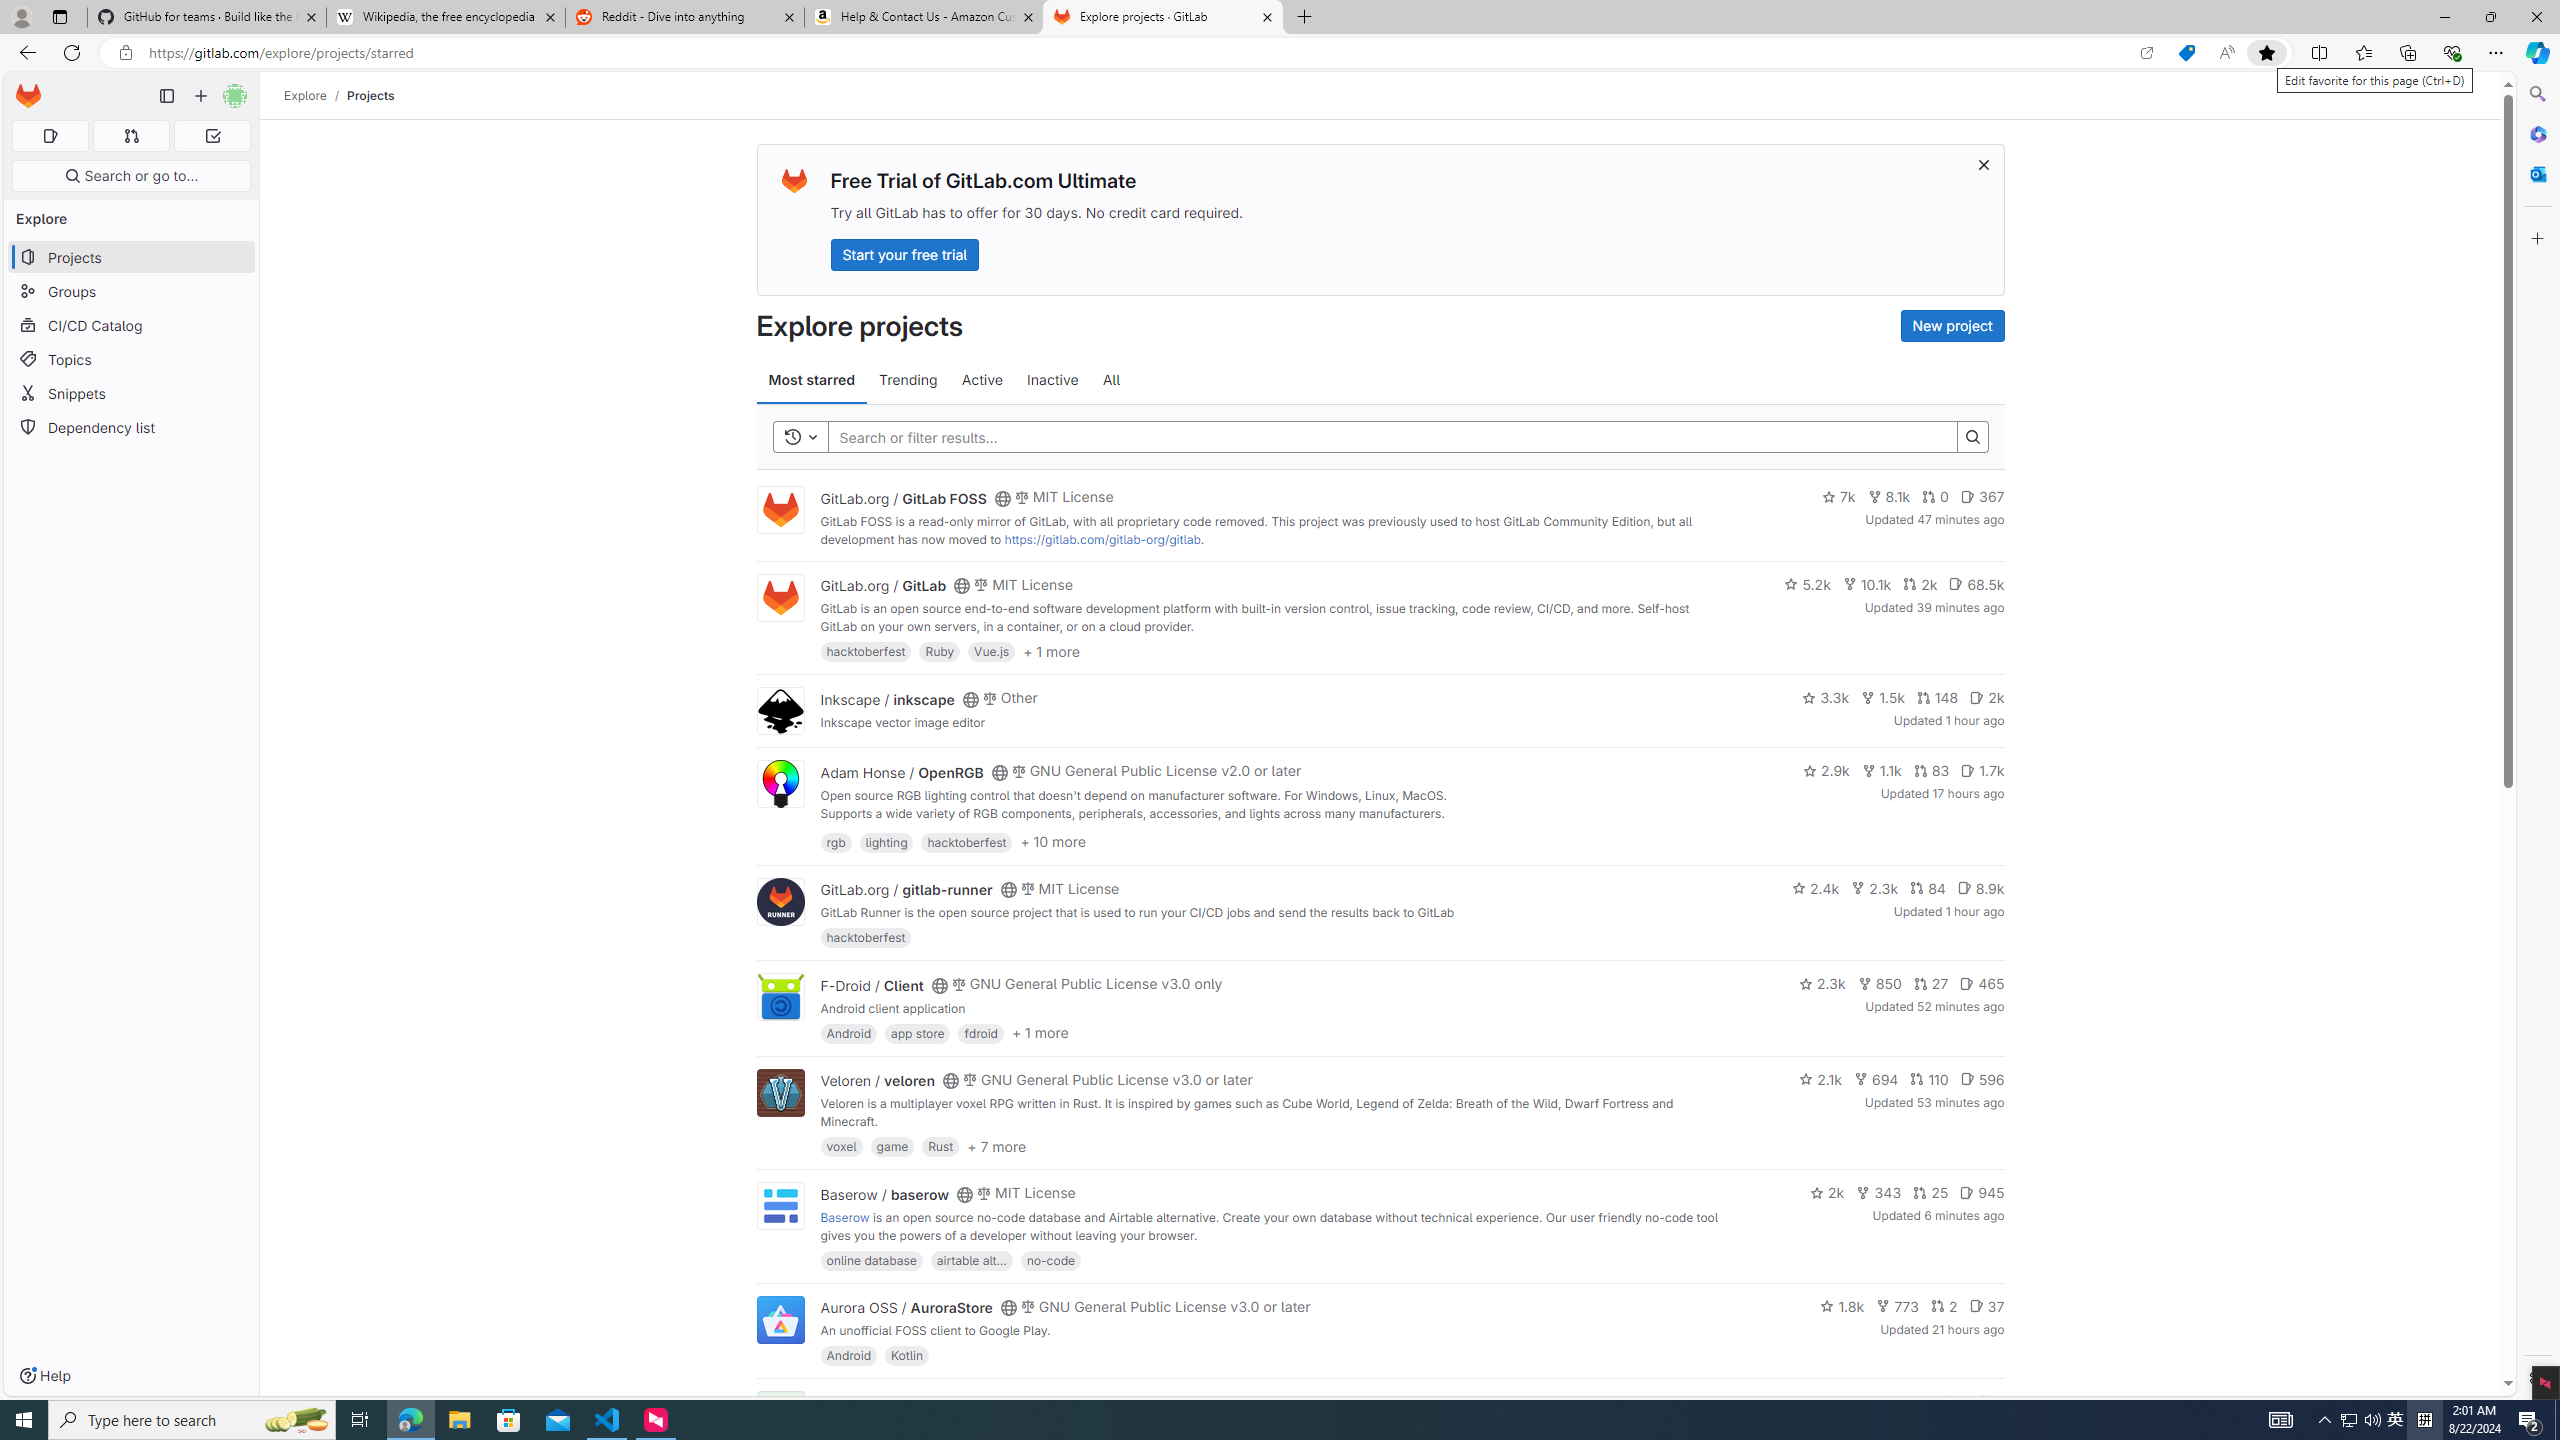 The height and width of the screenshot is (1440, 2560). I want to click on 850, so click(1879, 984).